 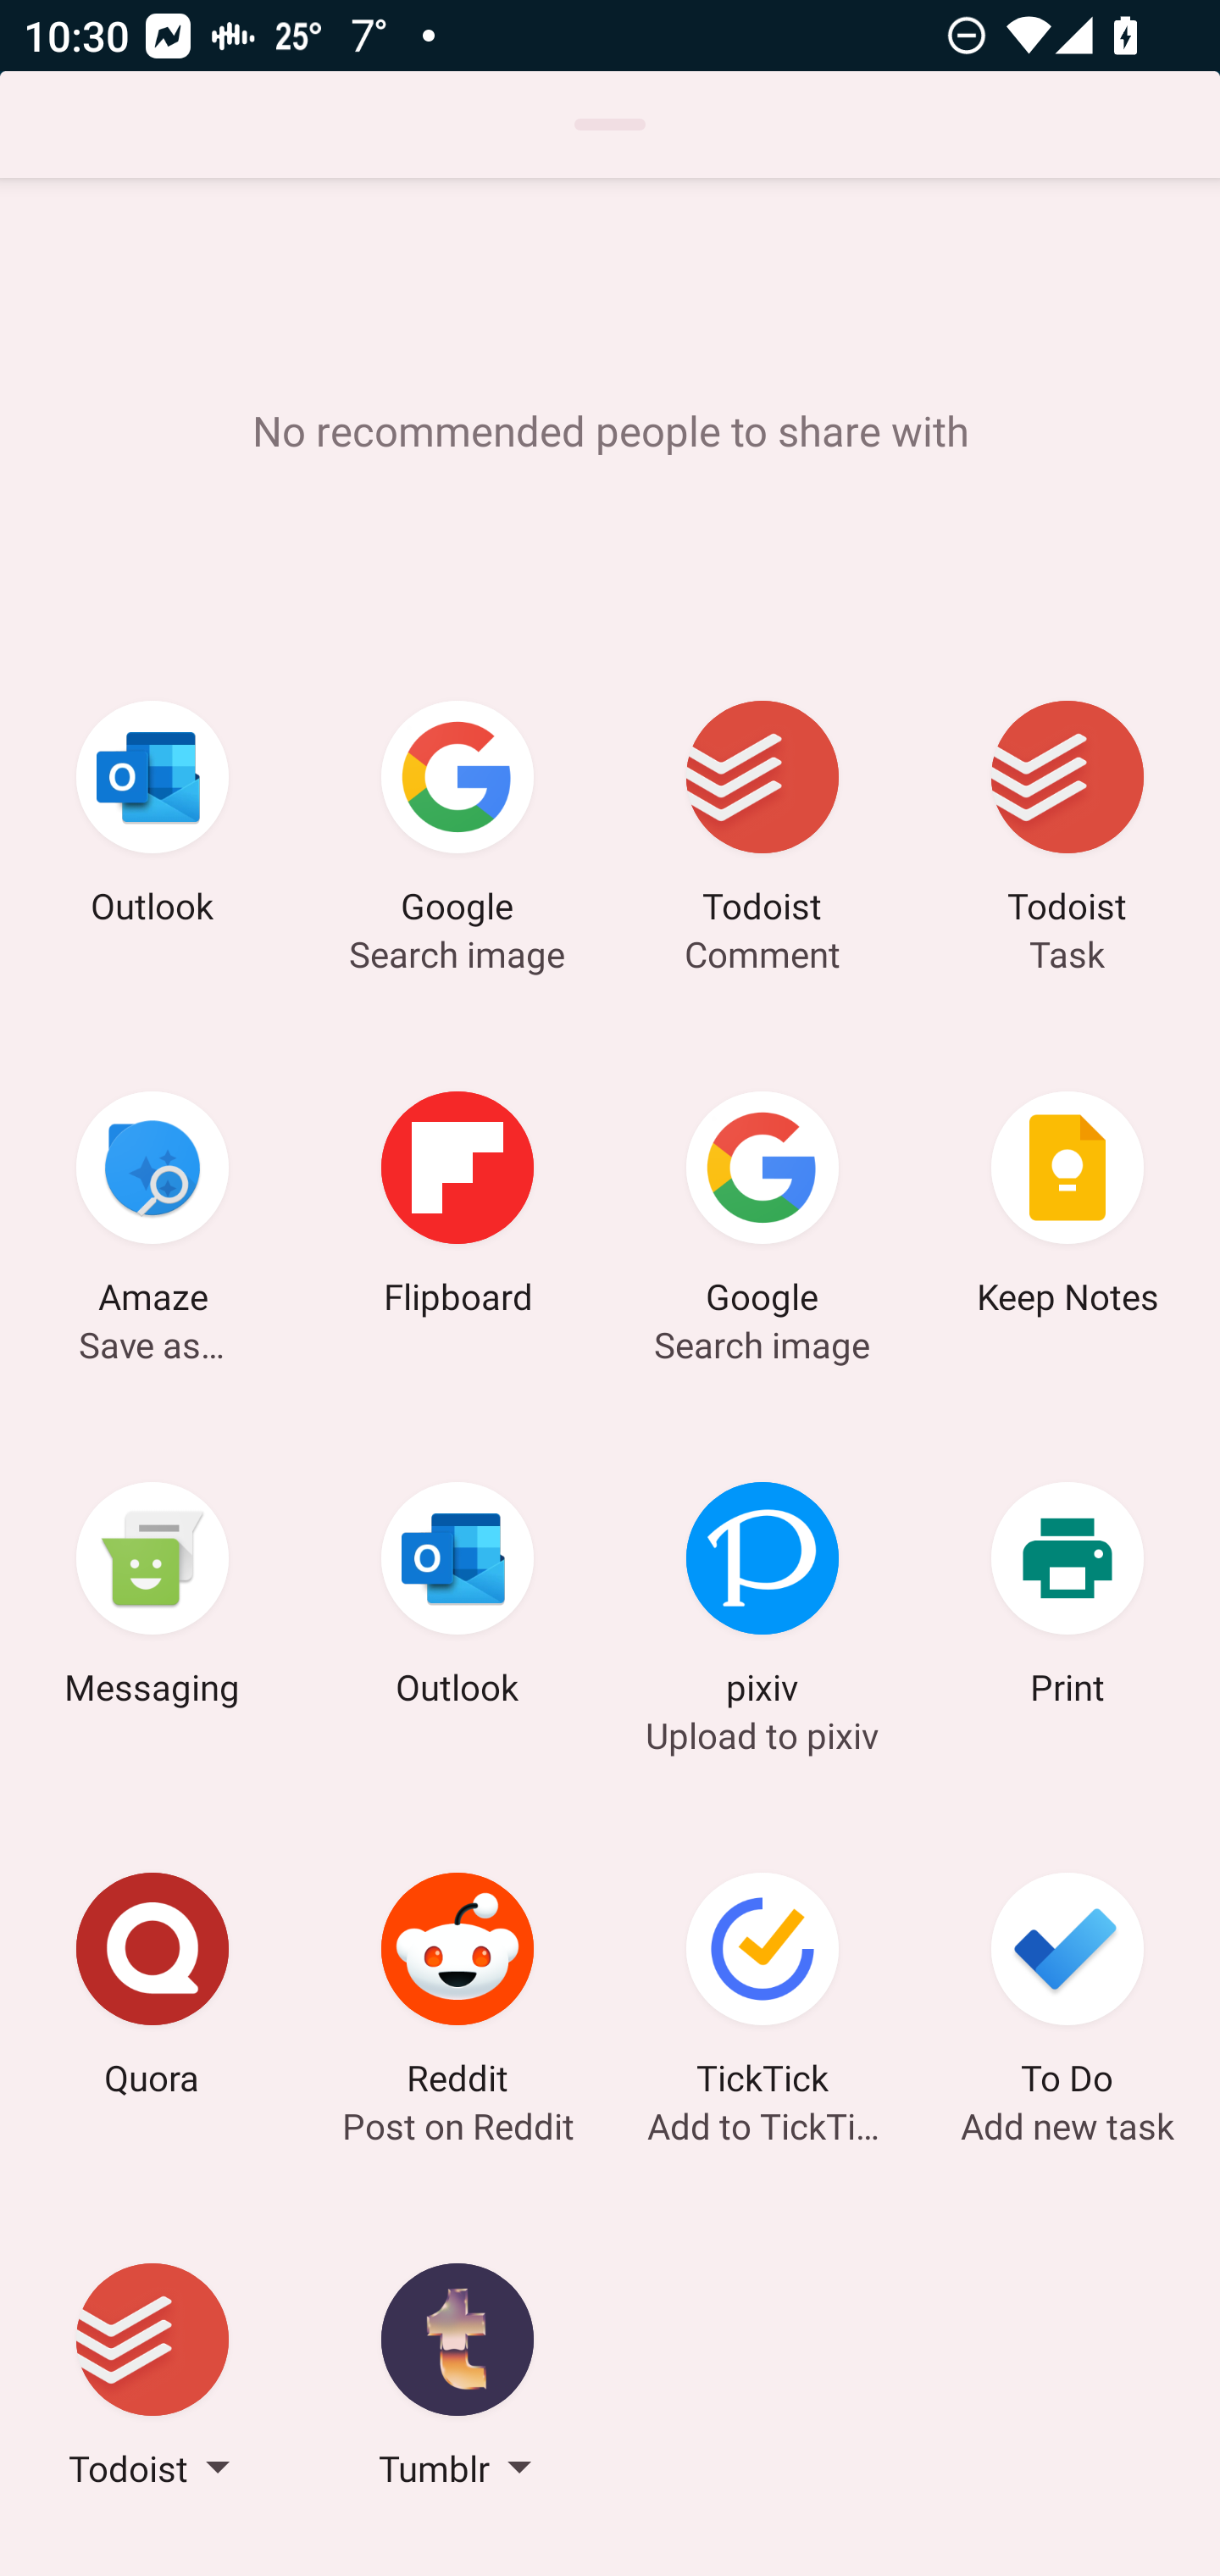 What do you see at coordinates (152, 1599) in the screenshot?
I see `Messaging` at bounding box center [152, 1599].